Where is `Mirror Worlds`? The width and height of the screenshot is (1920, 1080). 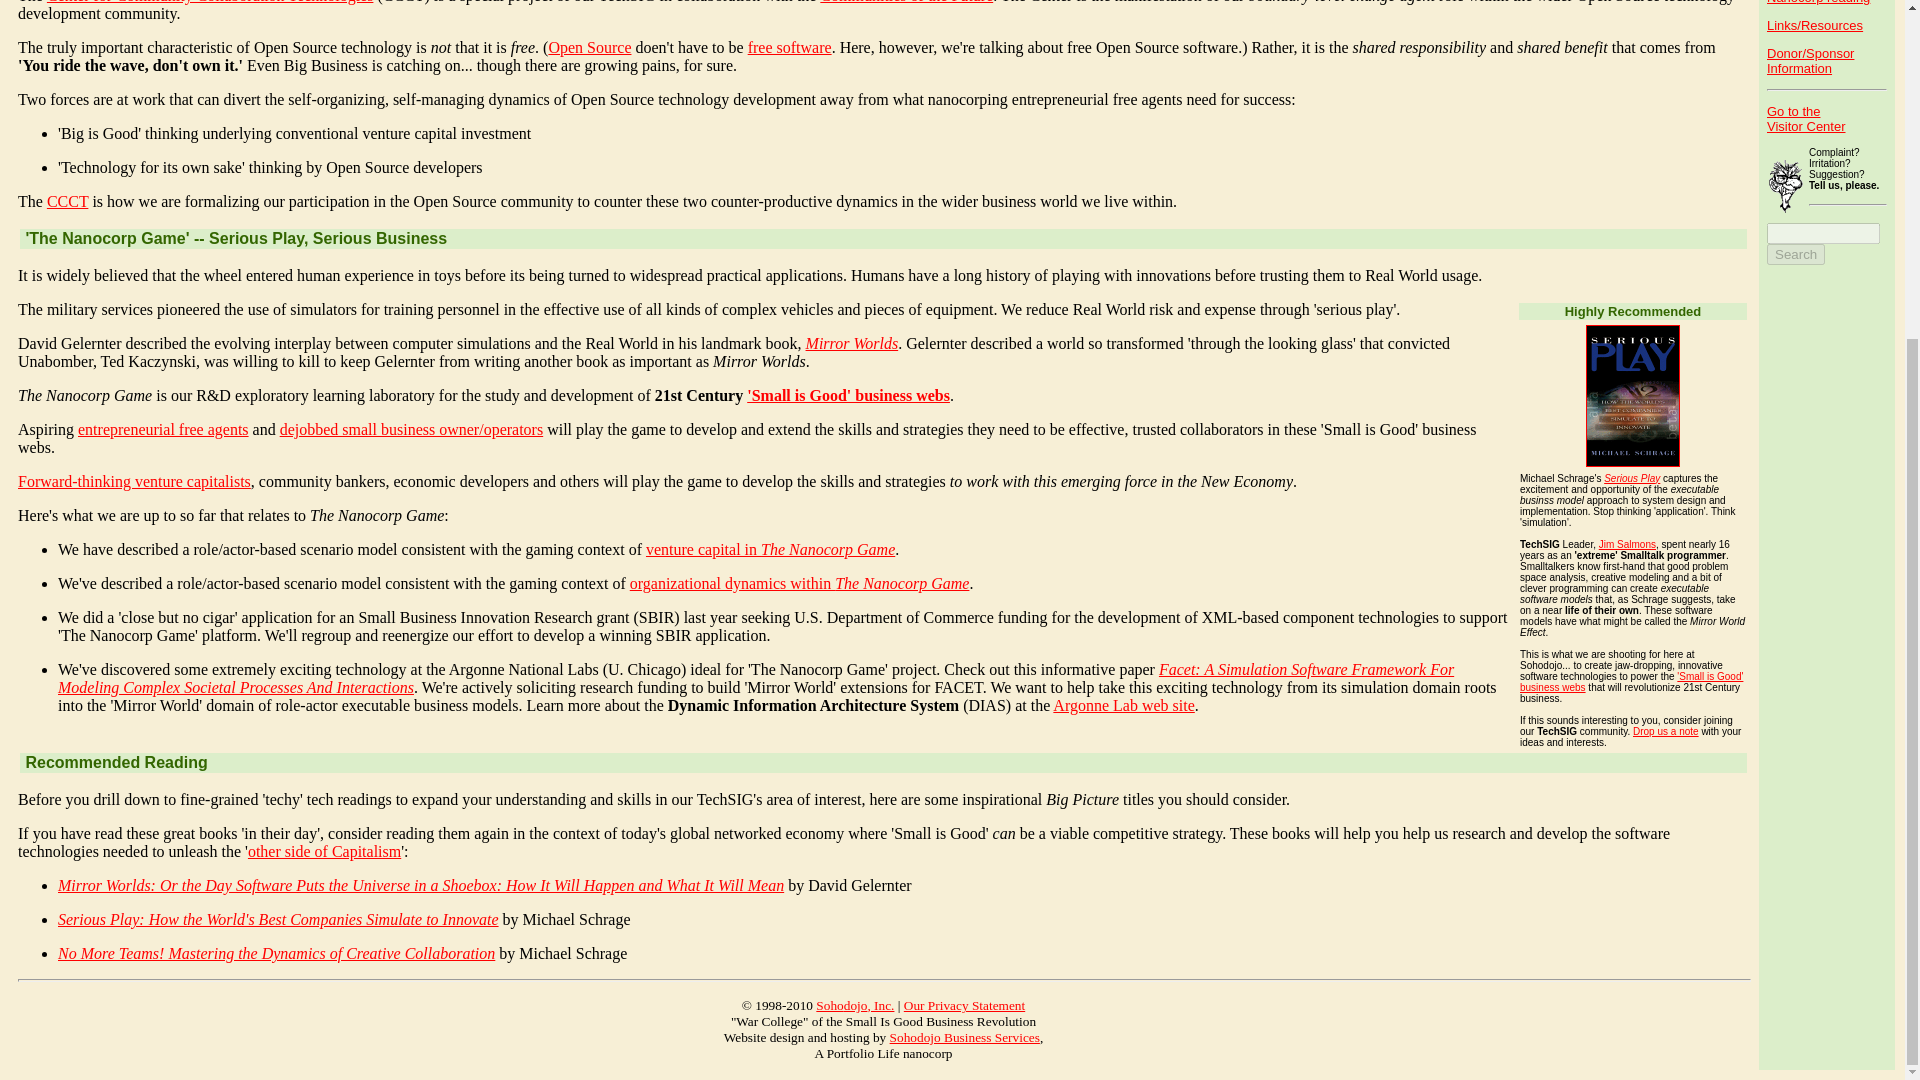
Mirror Worlds is located at coordinates (852, 343).